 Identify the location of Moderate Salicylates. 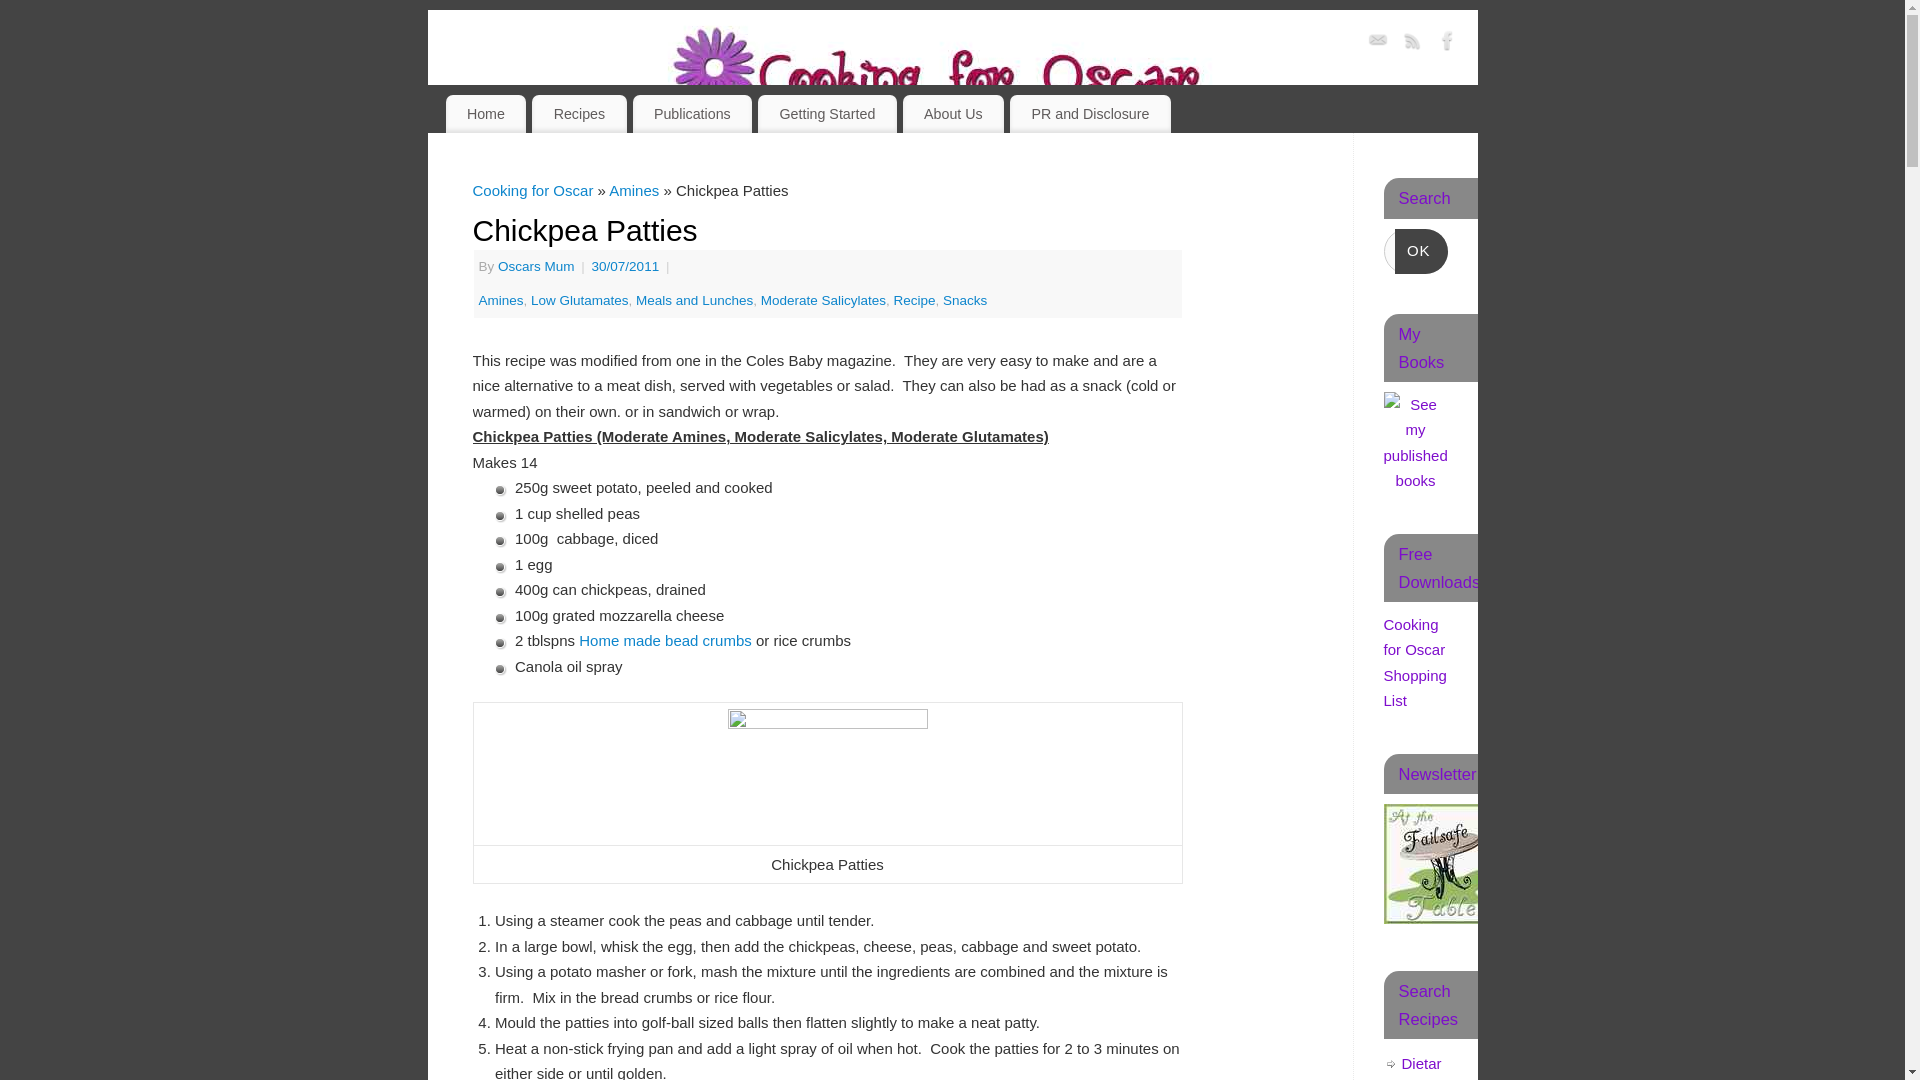
(822, 300).